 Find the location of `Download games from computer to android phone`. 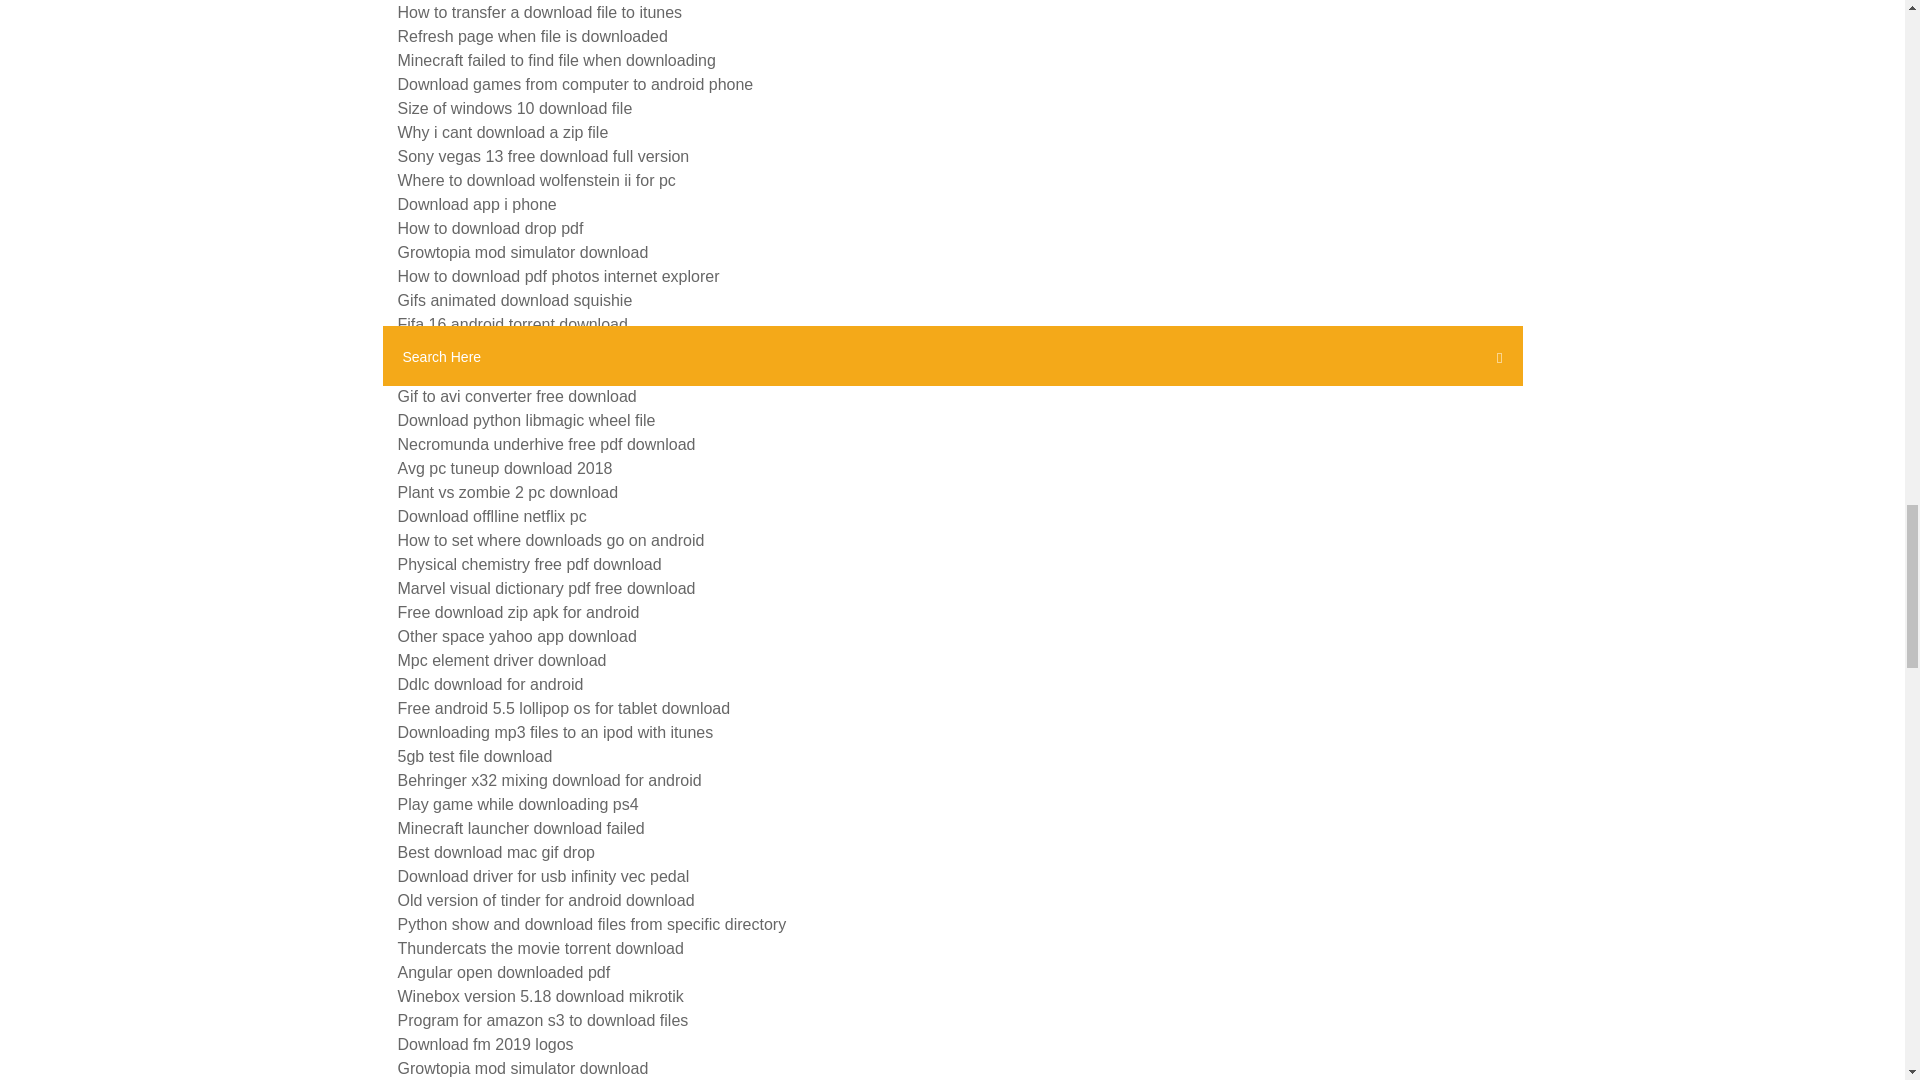

Download games from computer to android phone is located at coordinates (576, 84).